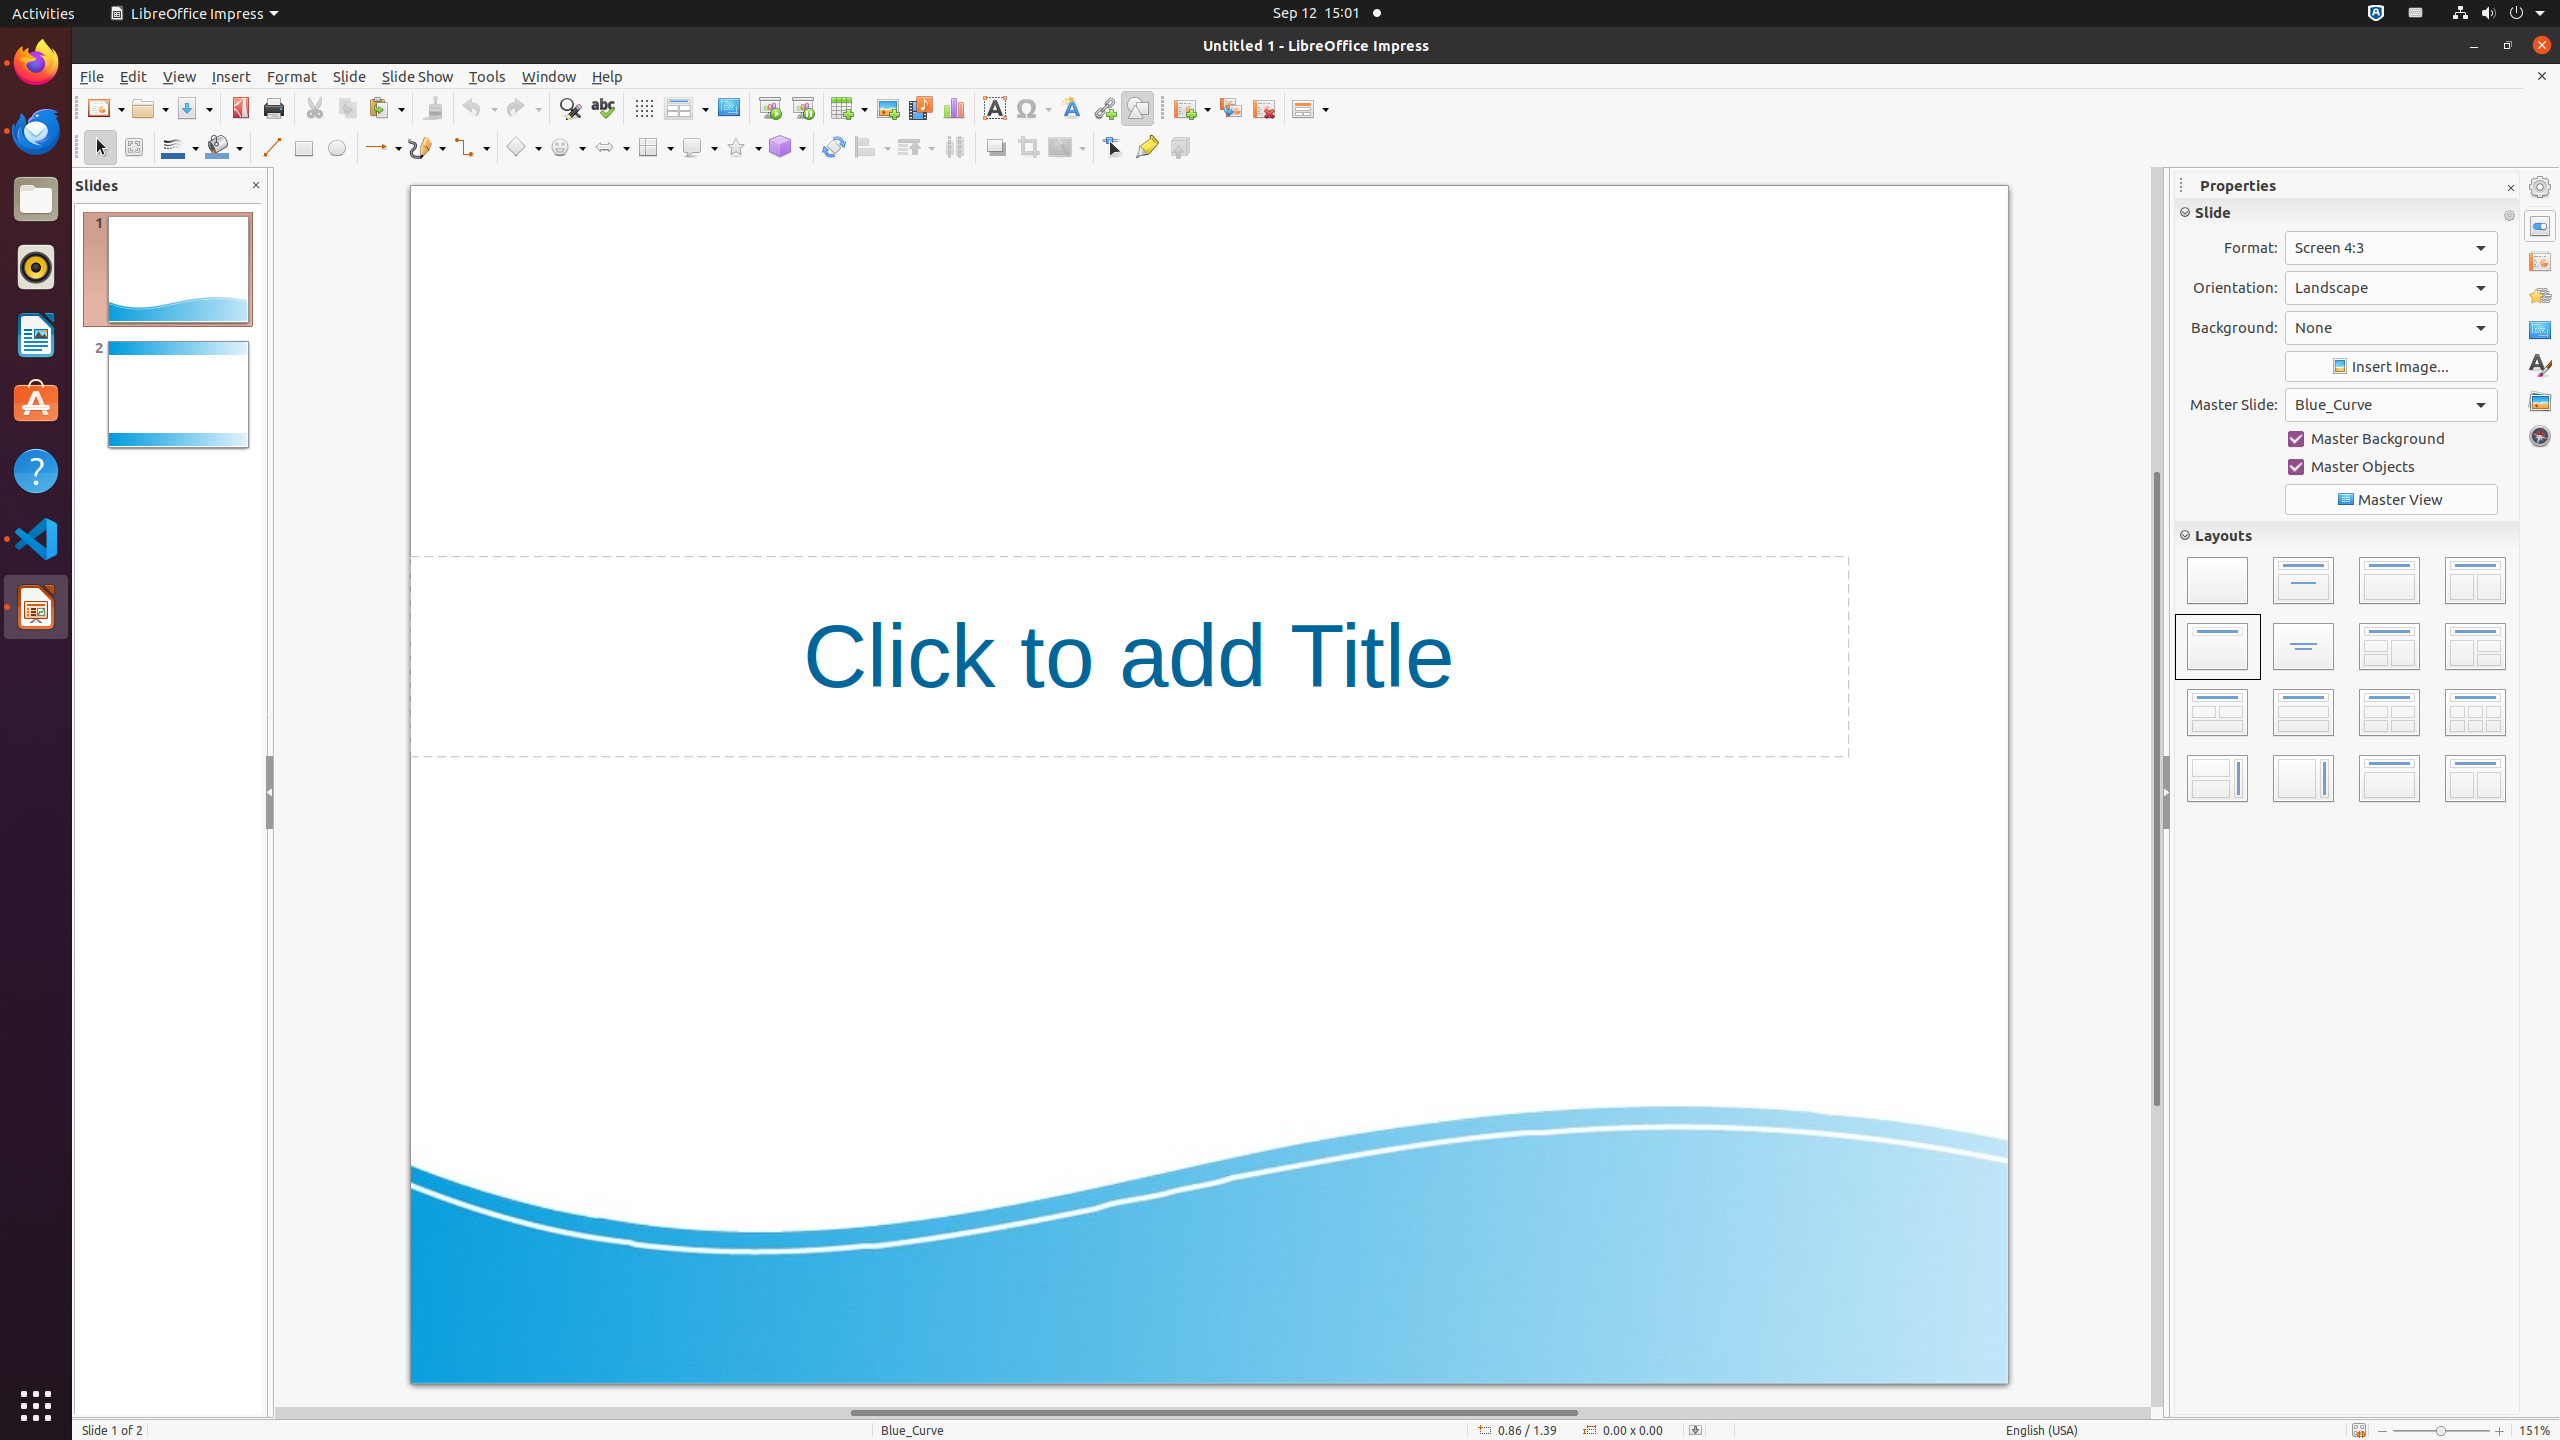 The height and width of the screenshot is (1440, 2560). What do you see at coordinates (1033, 108) in the screenshot?
I see `Symbol` at bounding box center [1033, 108].